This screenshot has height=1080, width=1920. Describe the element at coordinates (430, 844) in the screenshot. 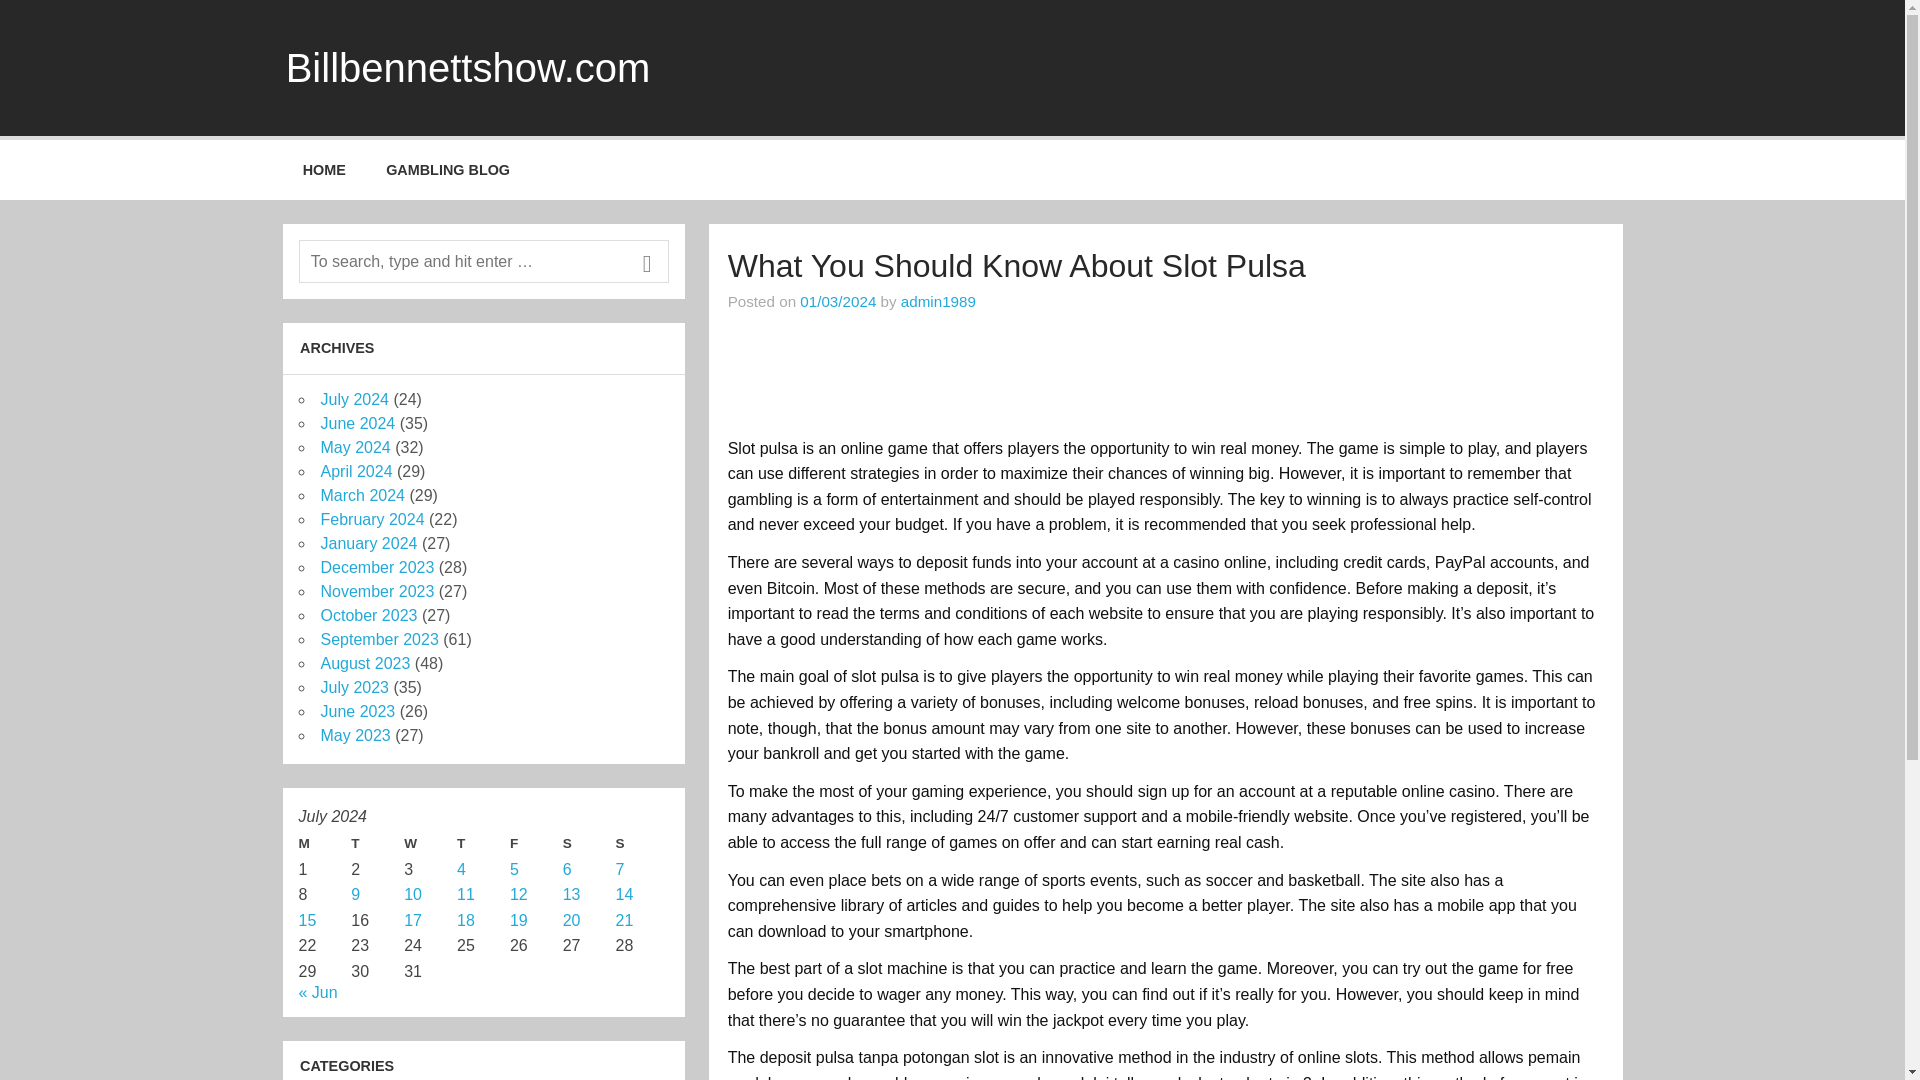

I see `Wednesday` at that location.